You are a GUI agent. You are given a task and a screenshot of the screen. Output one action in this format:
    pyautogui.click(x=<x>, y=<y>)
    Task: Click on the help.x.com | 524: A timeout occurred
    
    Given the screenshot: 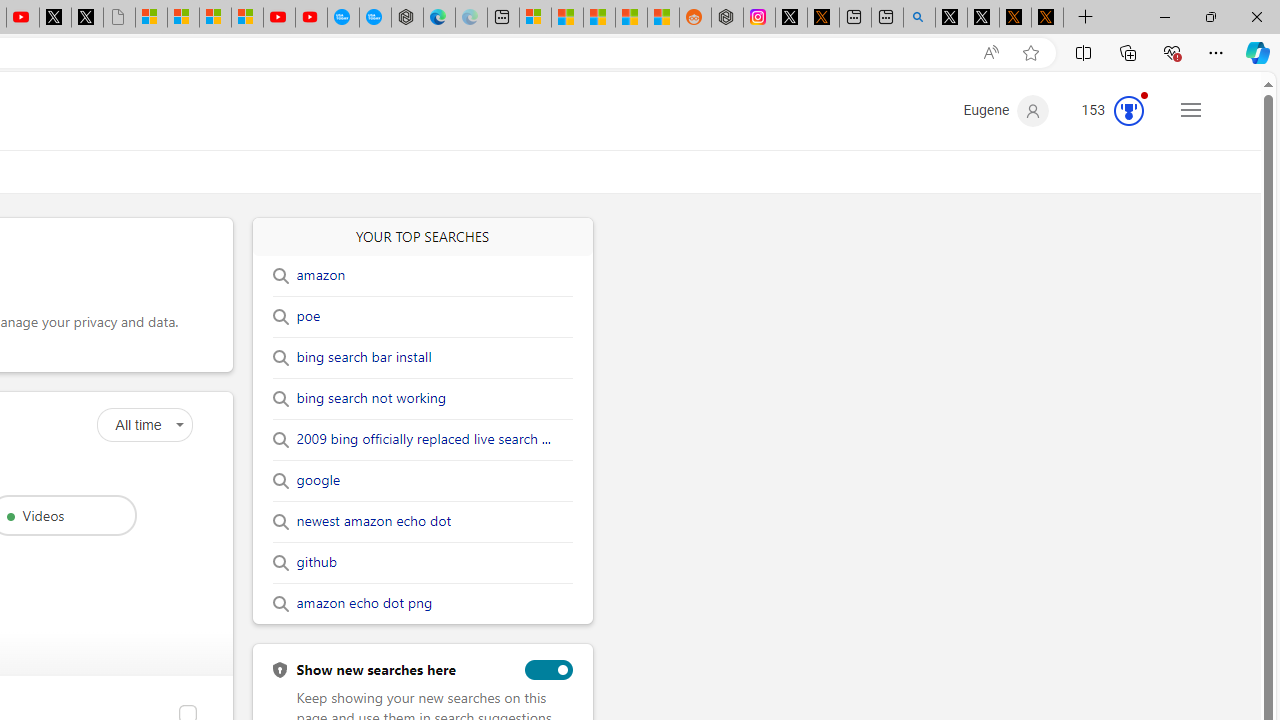 What is the action you would take?
    pyautogui.click(x=822, y=18)
    